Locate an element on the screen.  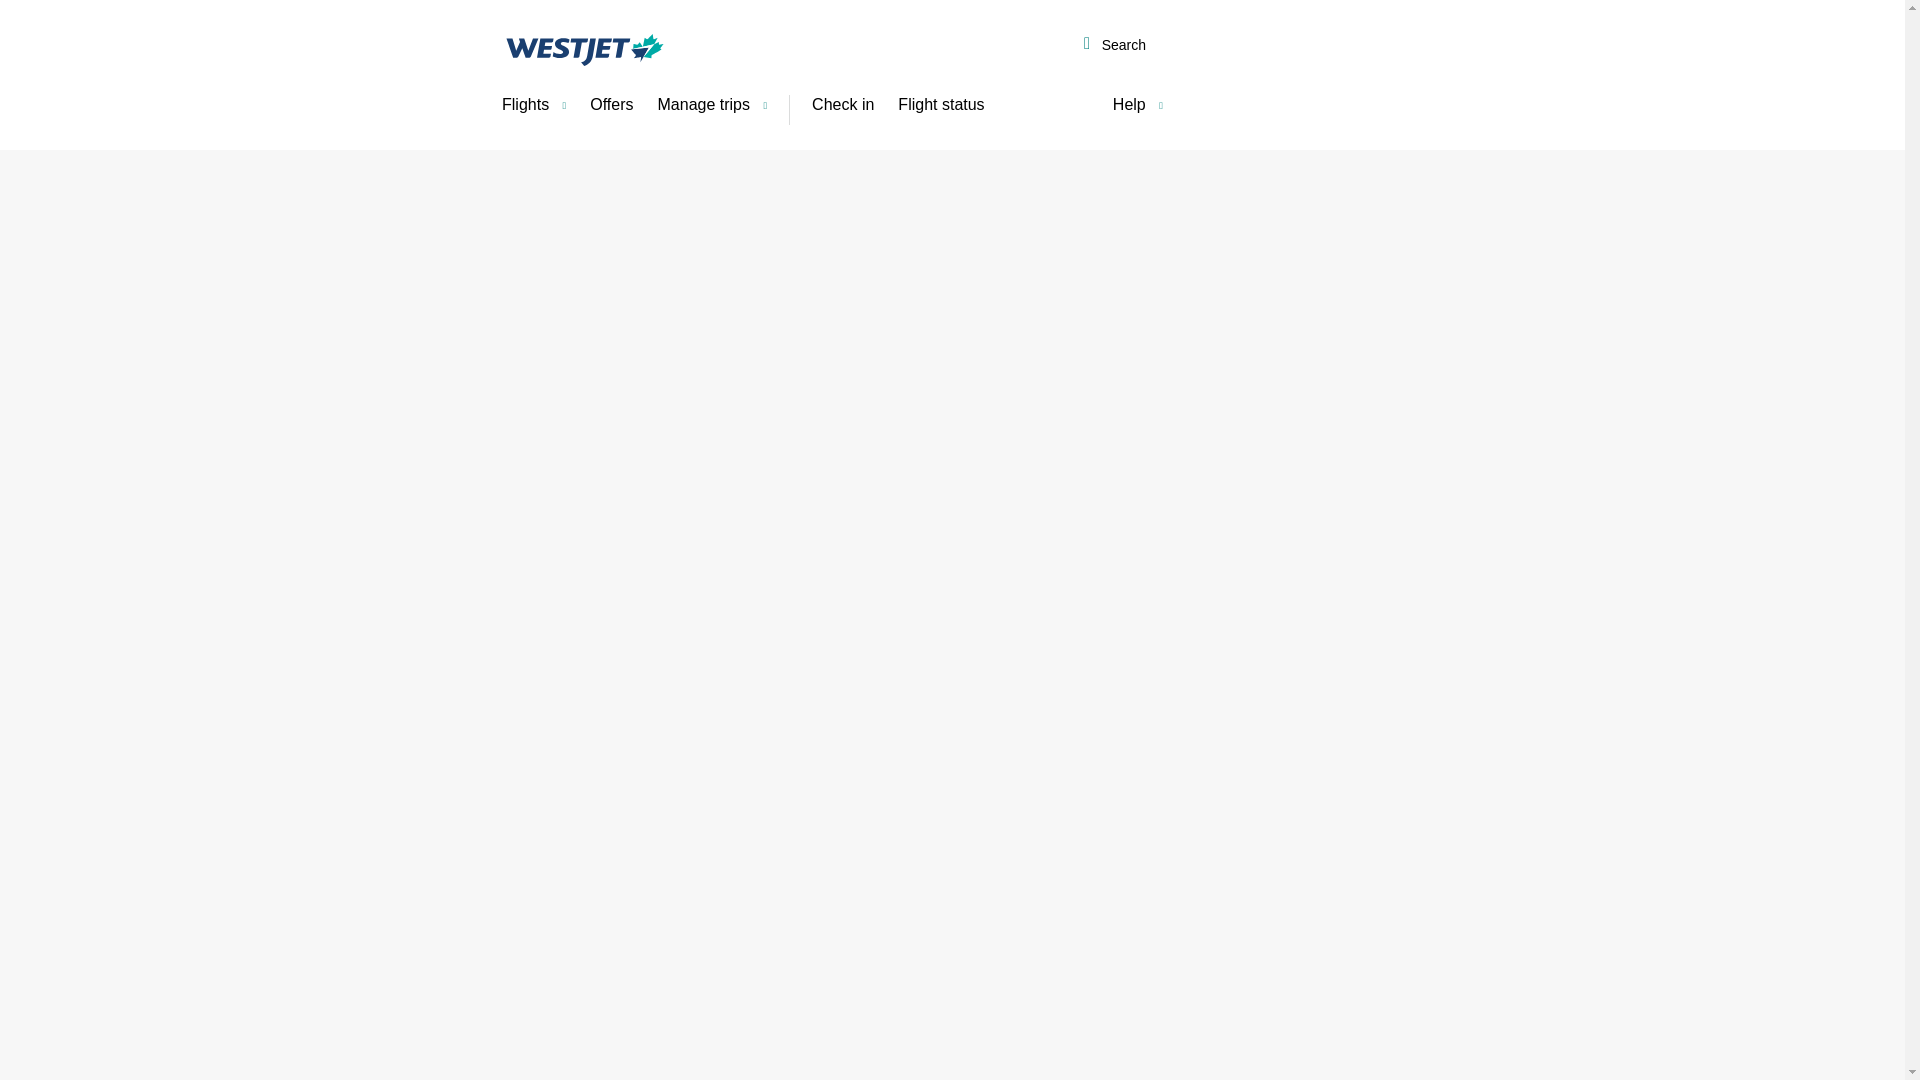
Flight status is located at coordinates (940, 105).